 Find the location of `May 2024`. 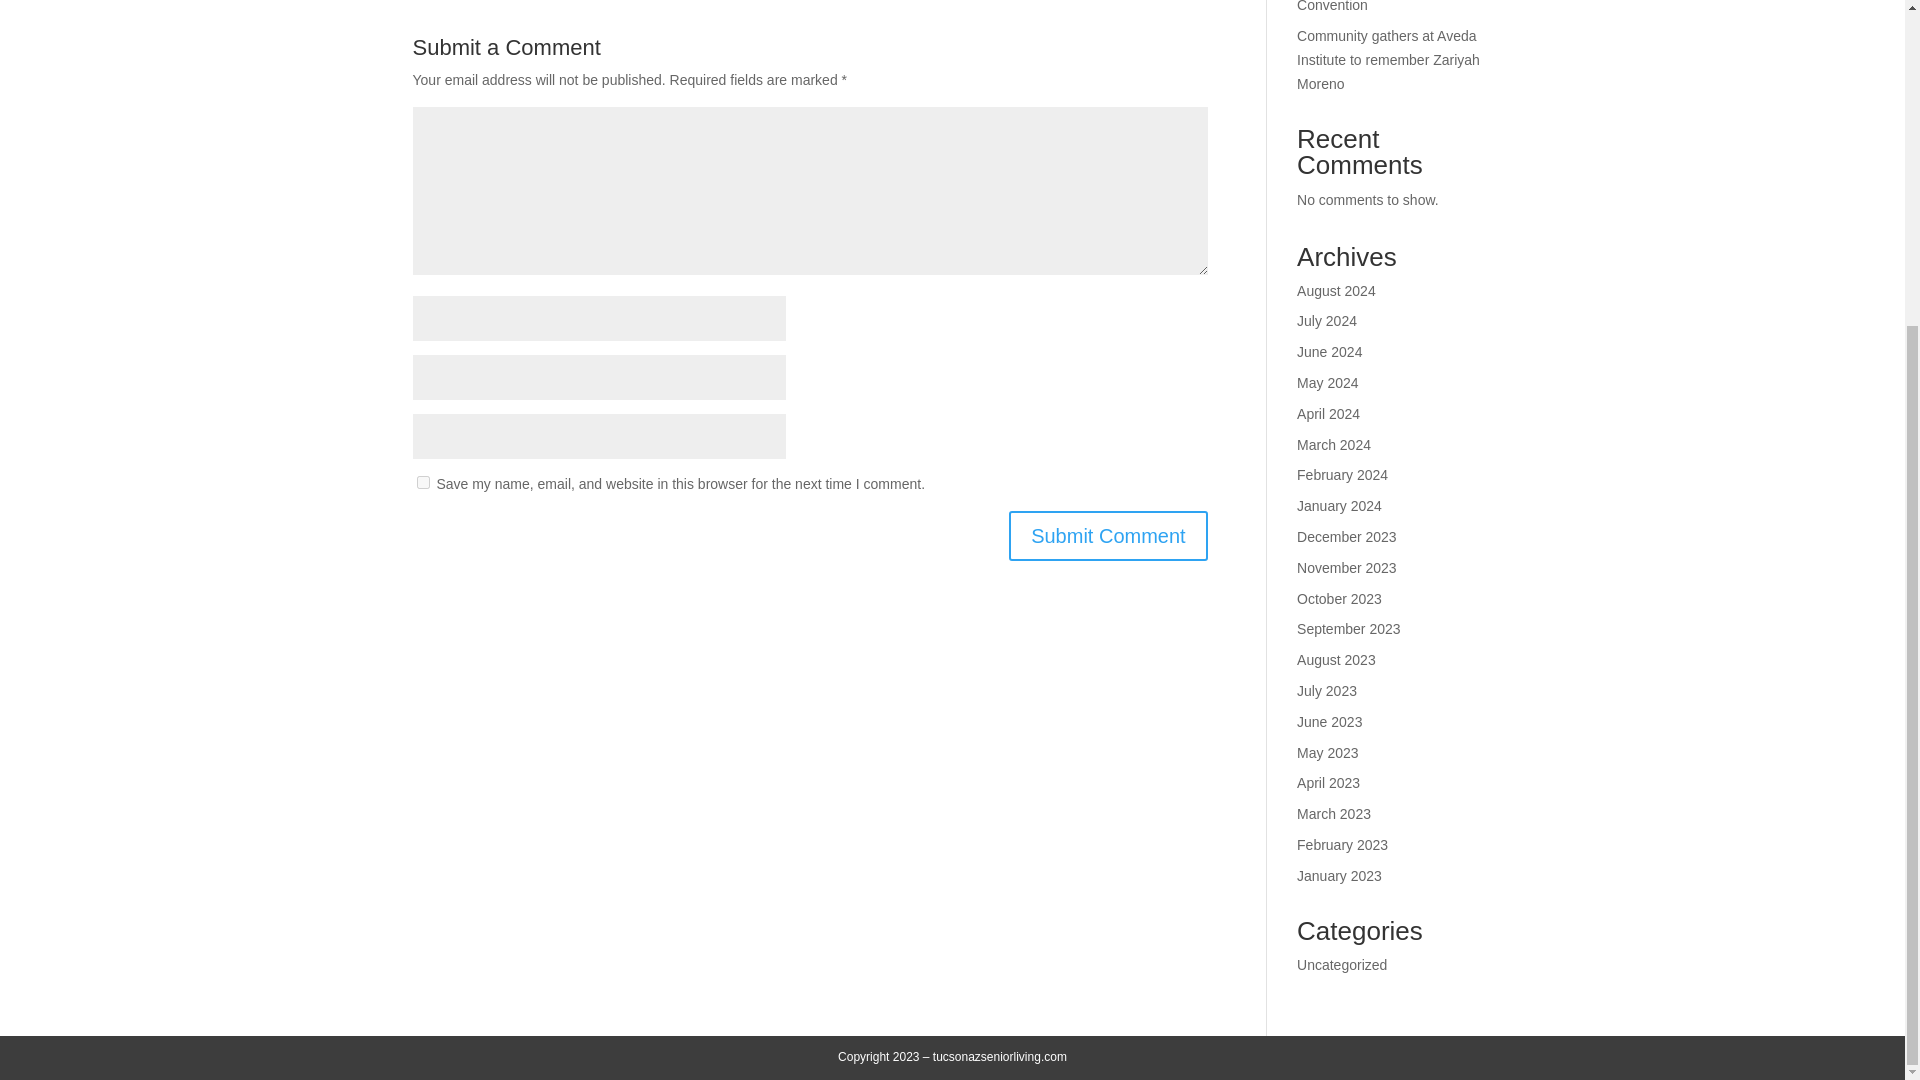

May 2024 is located at coordinates (1327, 382).